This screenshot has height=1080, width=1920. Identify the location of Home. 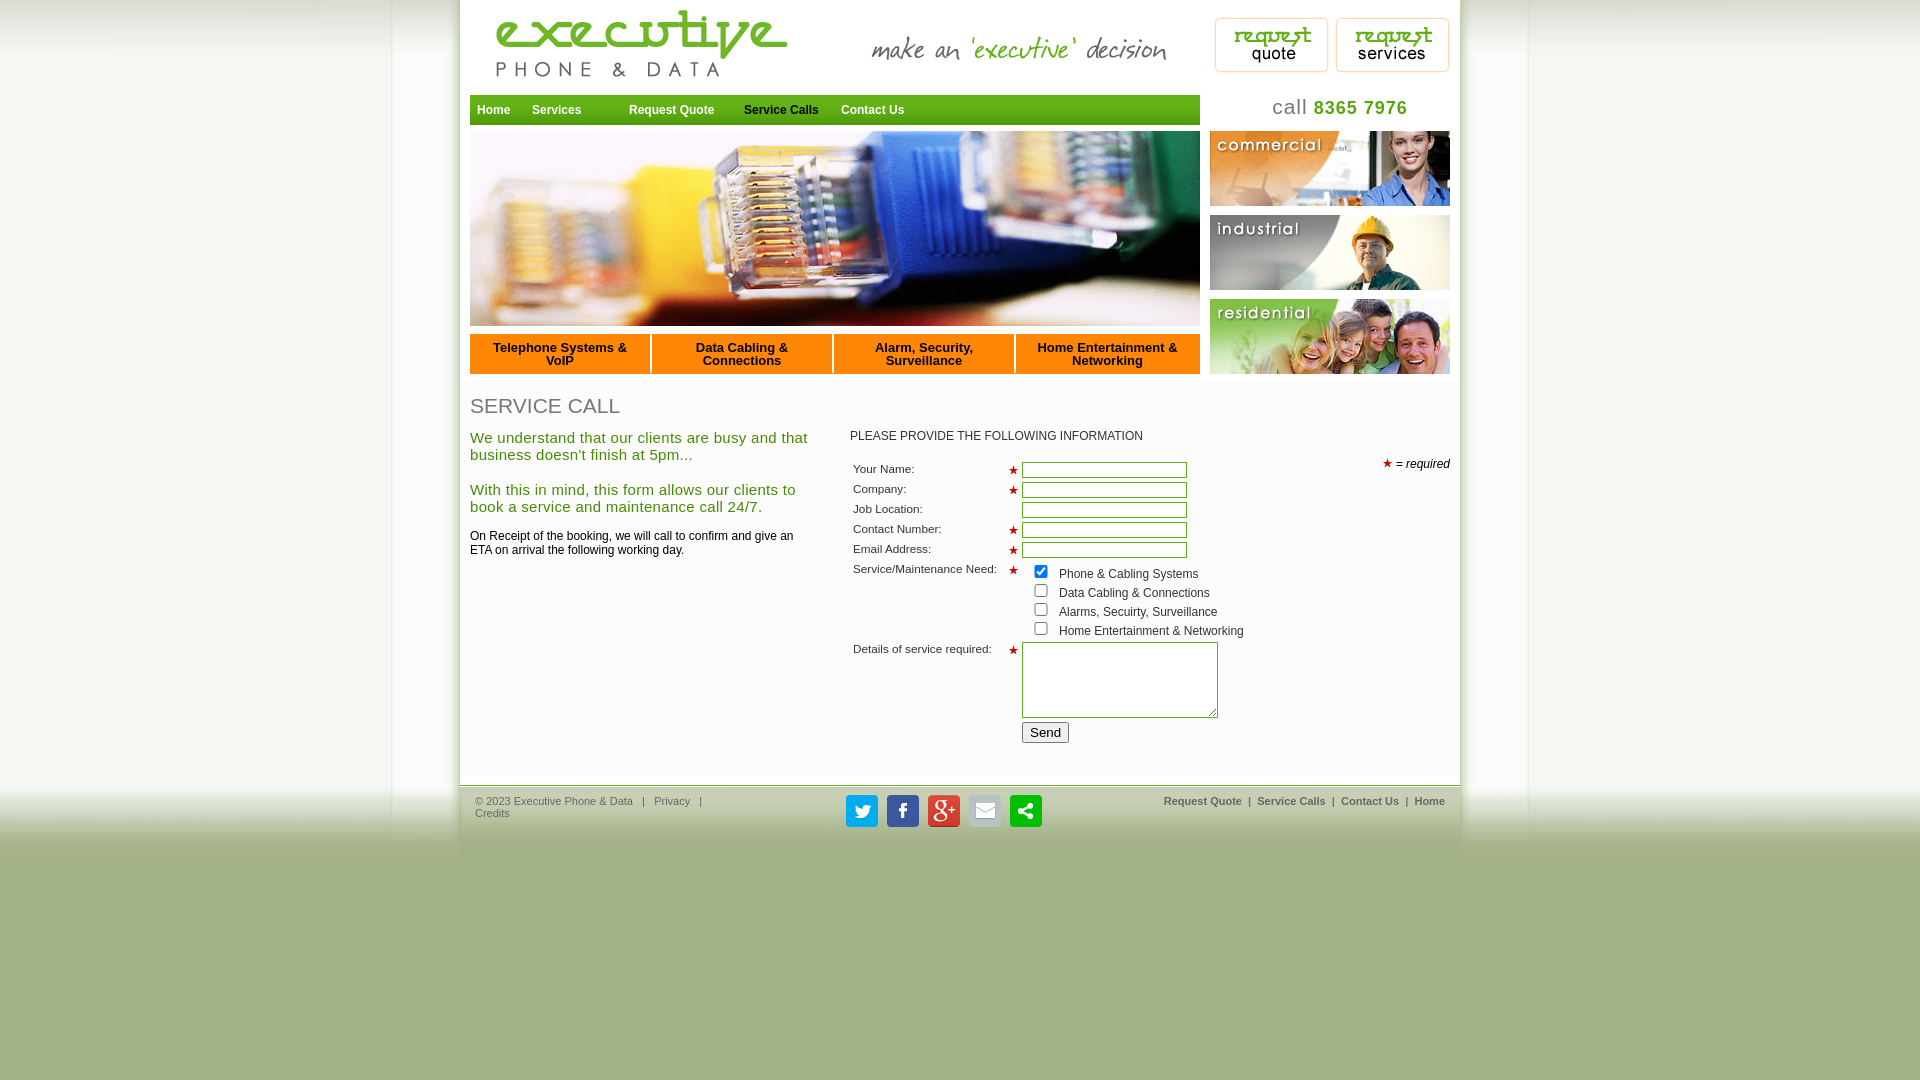
(1430, 801).